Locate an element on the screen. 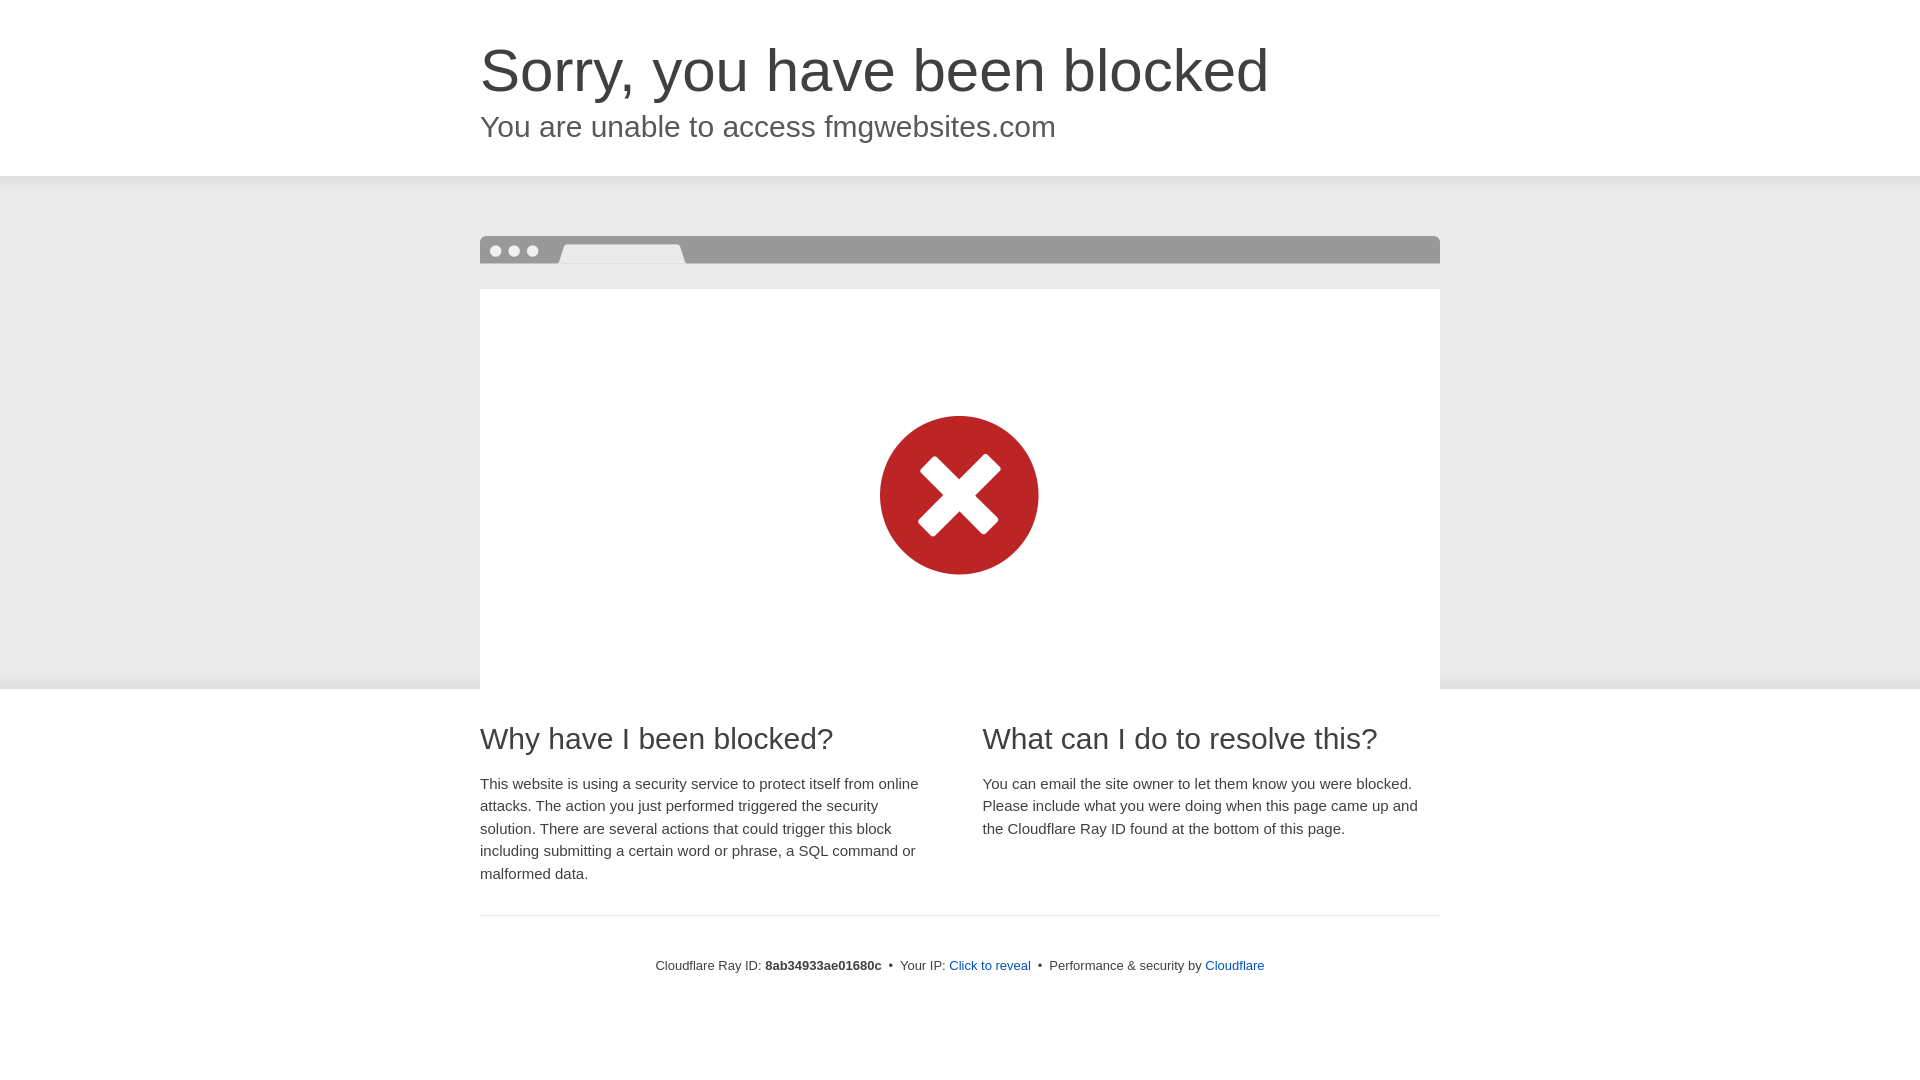 This screenshot has width=1920, height=1080. Click to reveal is located at coordinates (990, 966).